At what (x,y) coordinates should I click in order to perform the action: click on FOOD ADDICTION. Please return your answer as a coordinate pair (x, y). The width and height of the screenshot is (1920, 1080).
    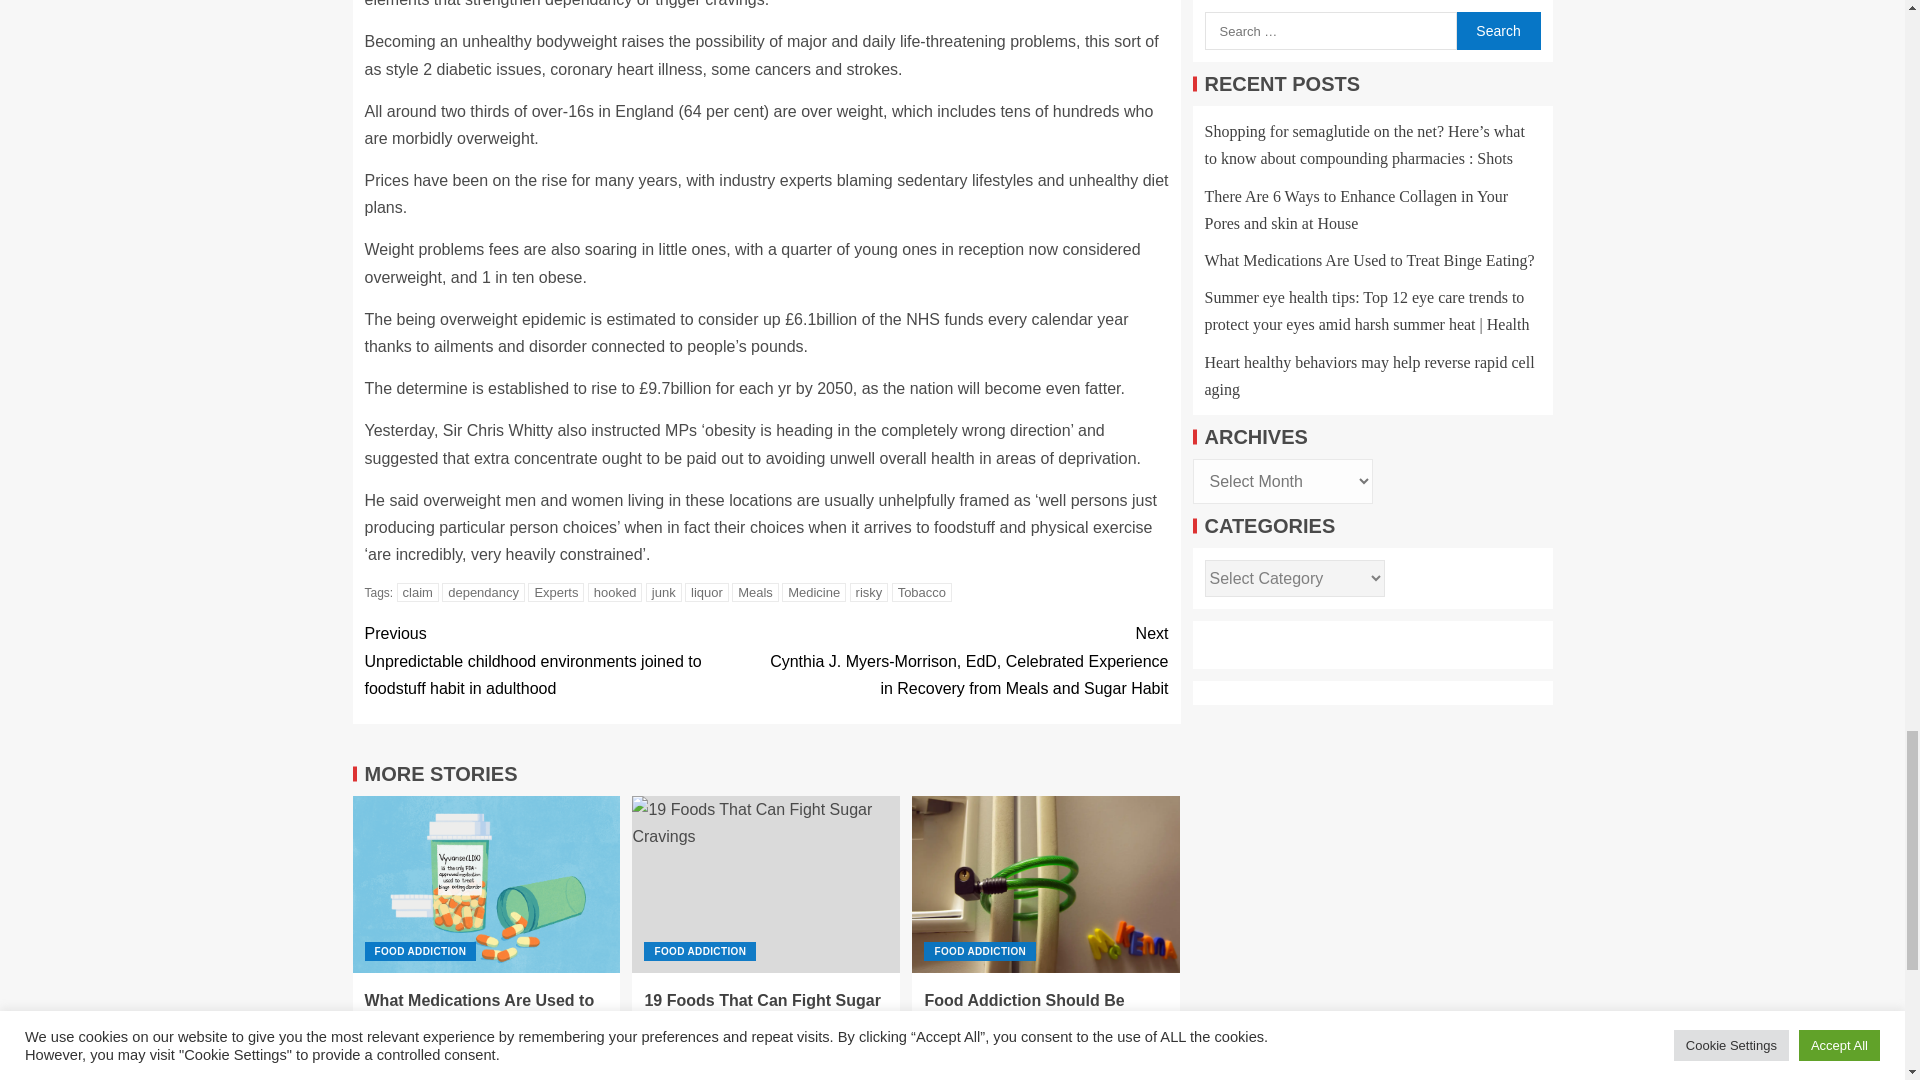
    Looking at the image, I should click on (420, 951).